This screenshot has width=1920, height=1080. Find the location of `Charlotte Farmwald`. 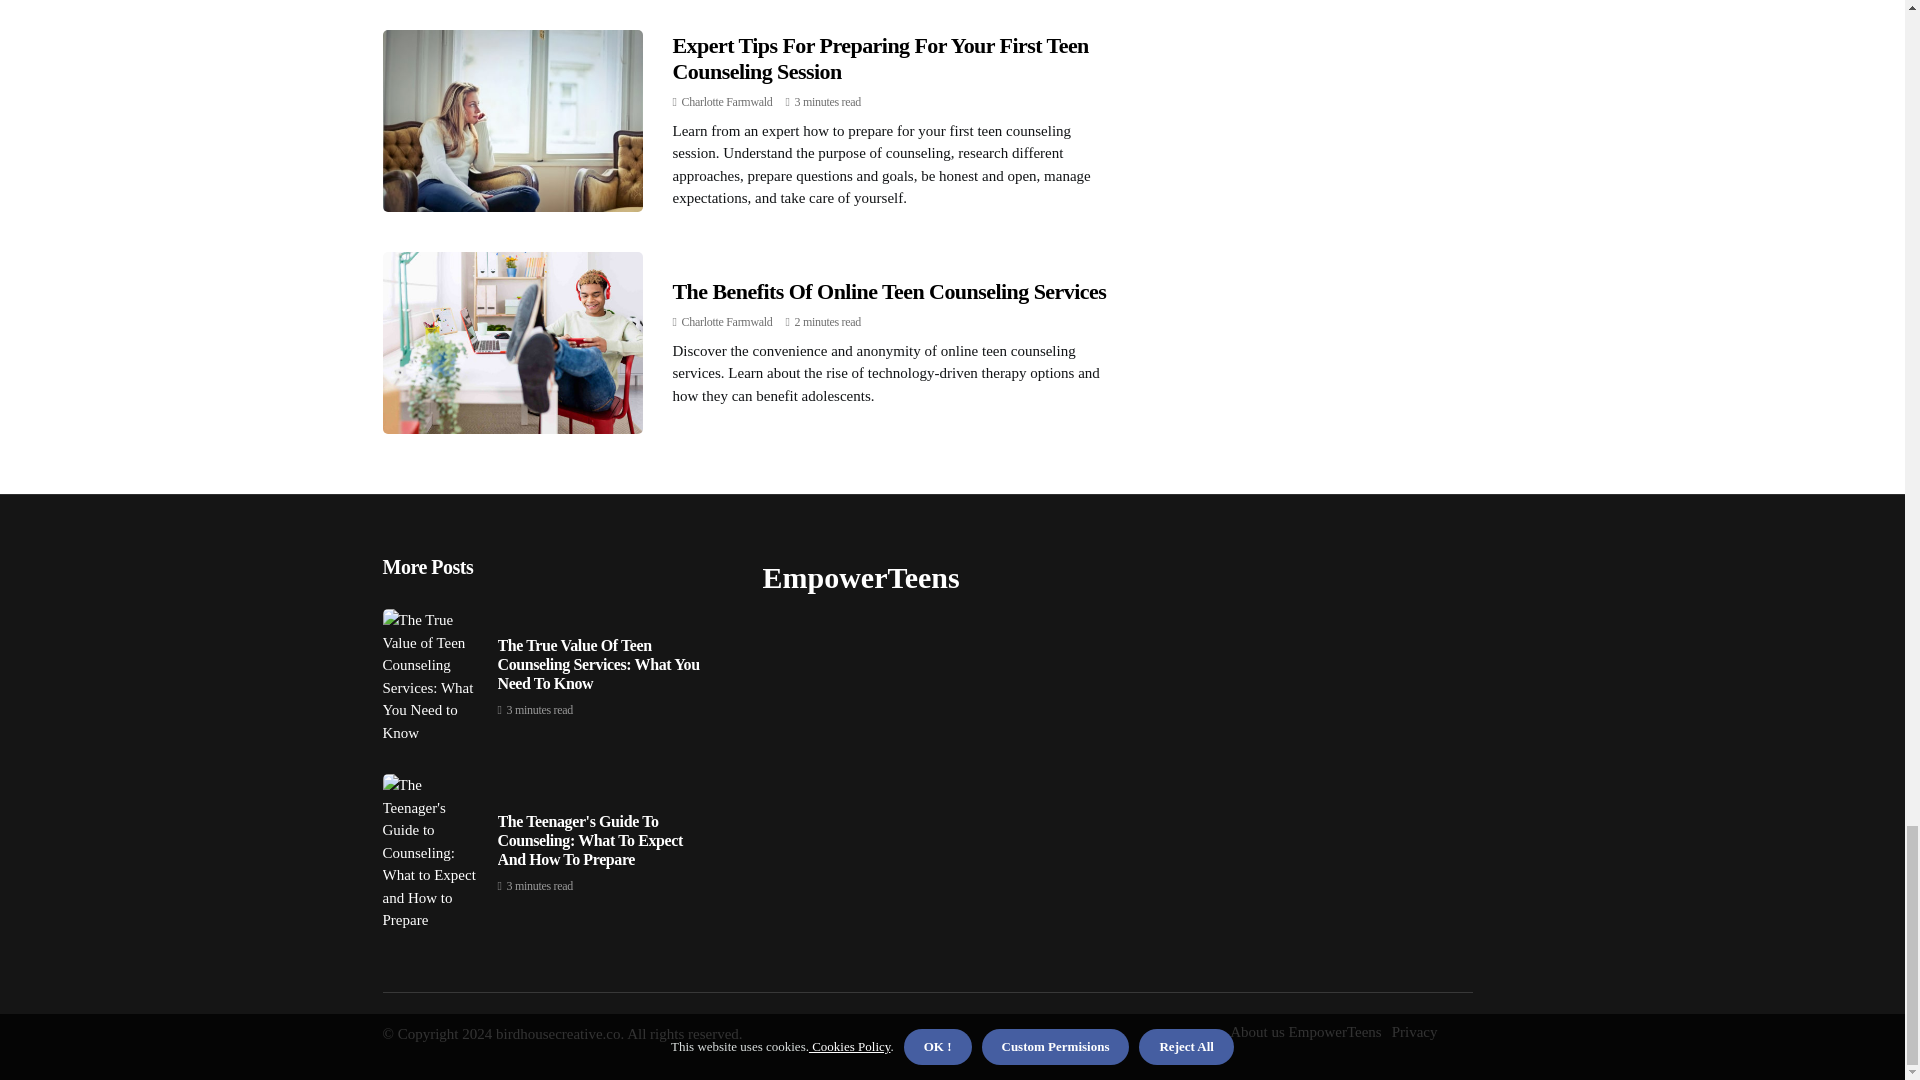

Charlotte Farmwald is located at coordinates (727, 102).